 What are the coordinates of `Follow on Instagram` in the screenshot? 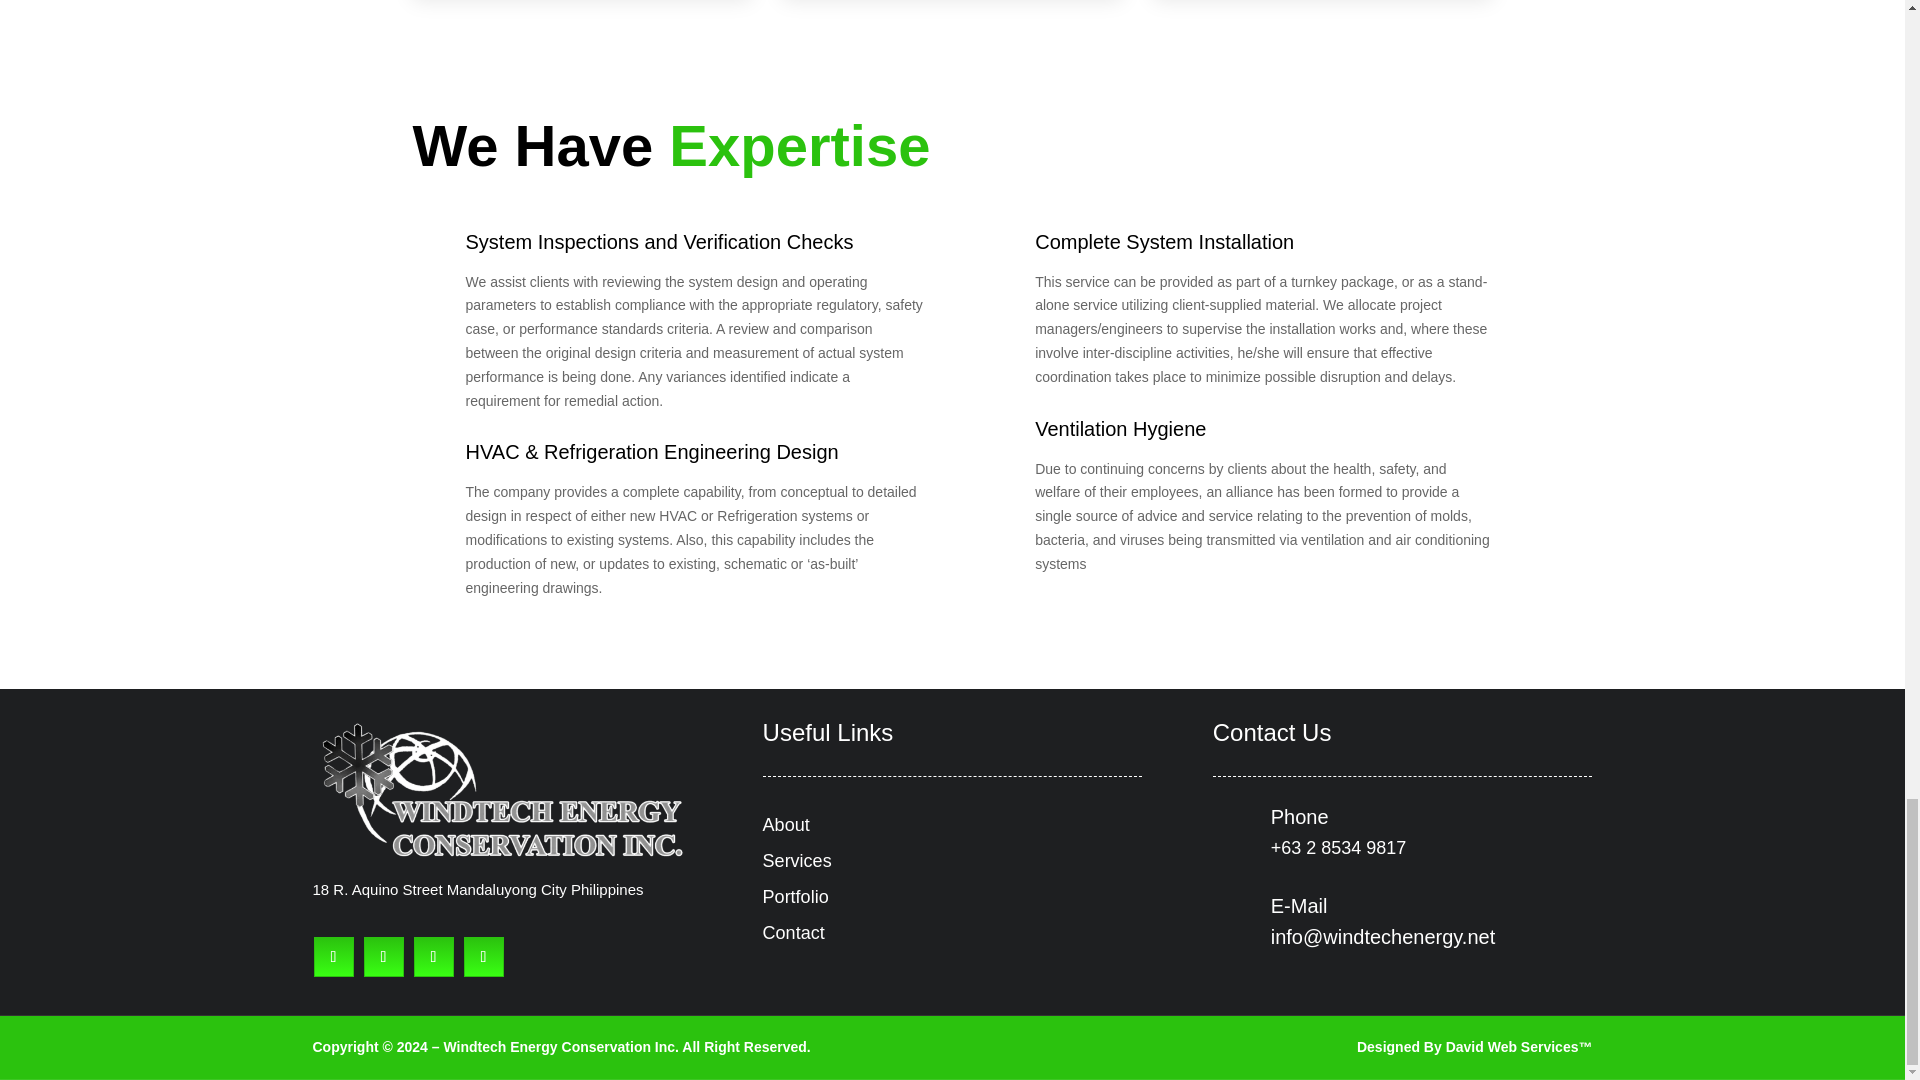 It's located at (484, 957).